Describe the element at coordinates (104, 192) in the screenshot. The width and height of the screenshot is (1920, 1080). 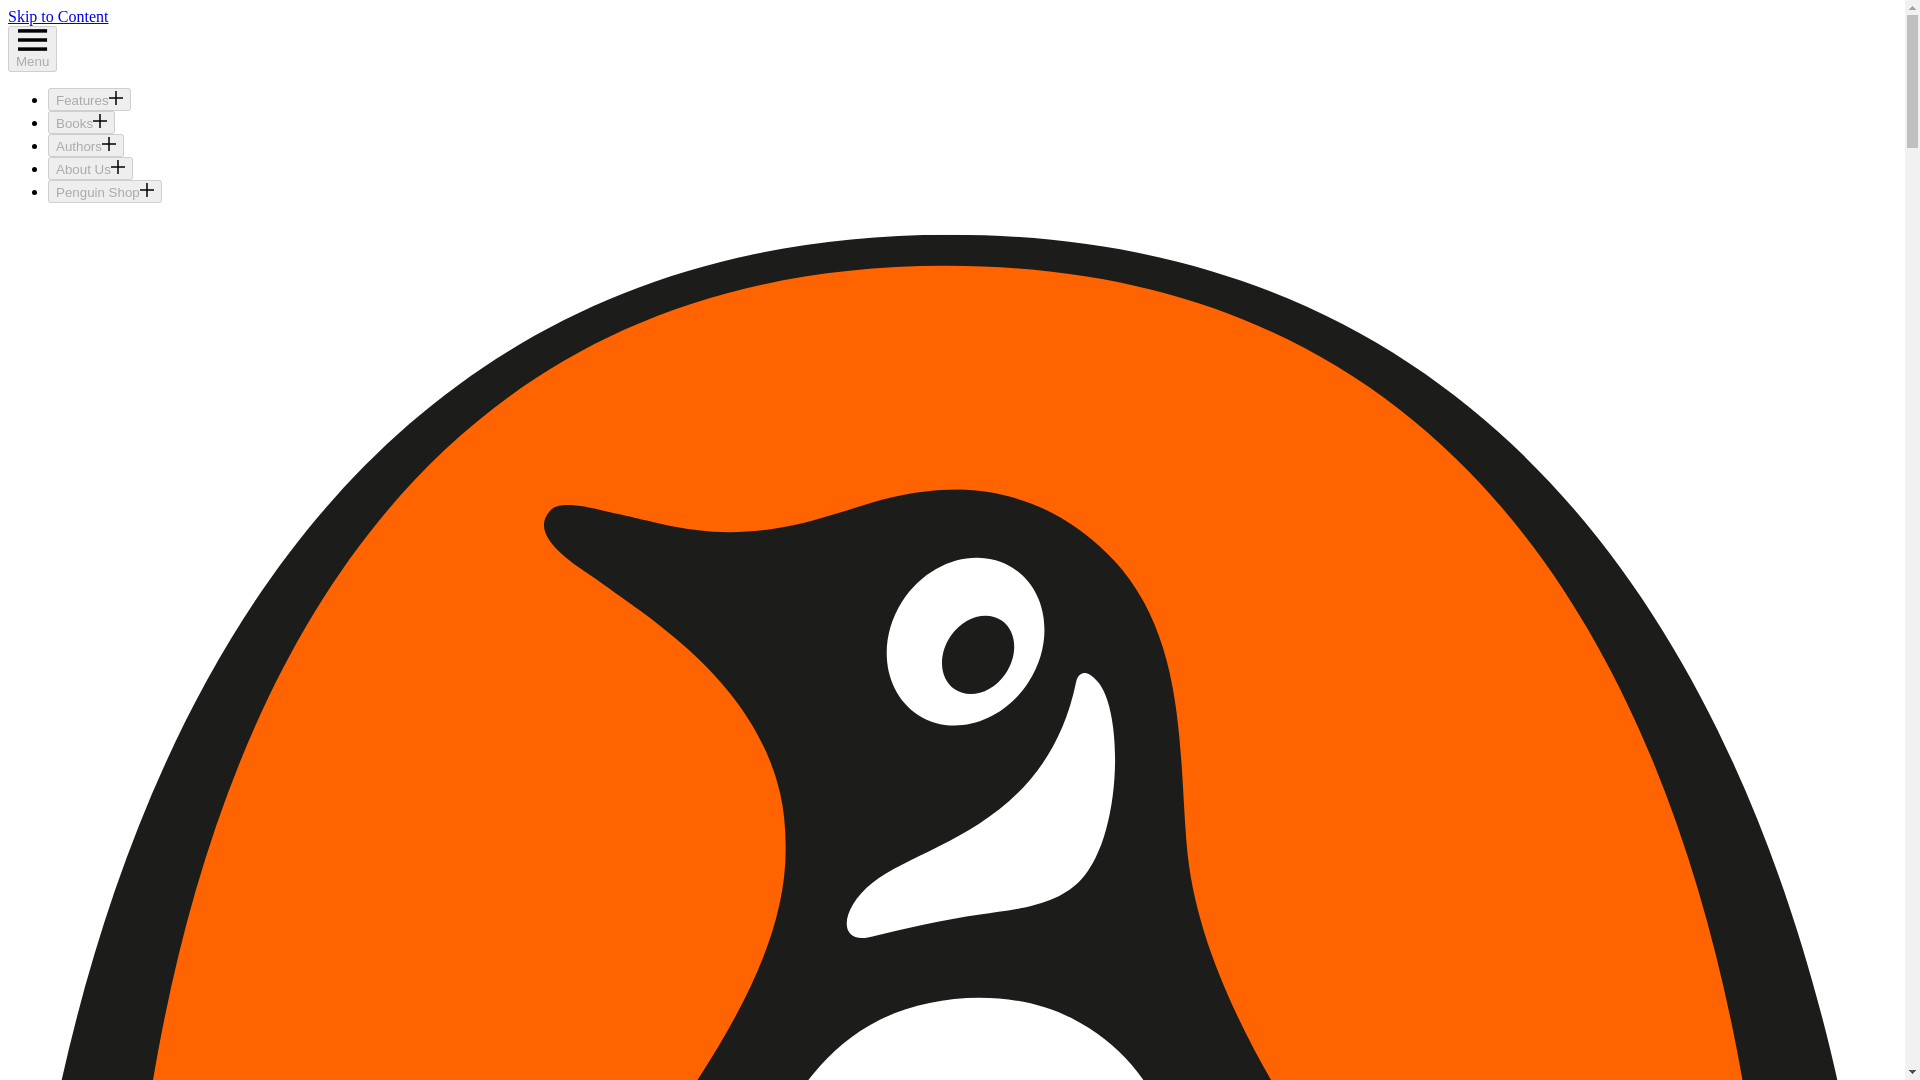
I see `Penguin Shop` at that location.